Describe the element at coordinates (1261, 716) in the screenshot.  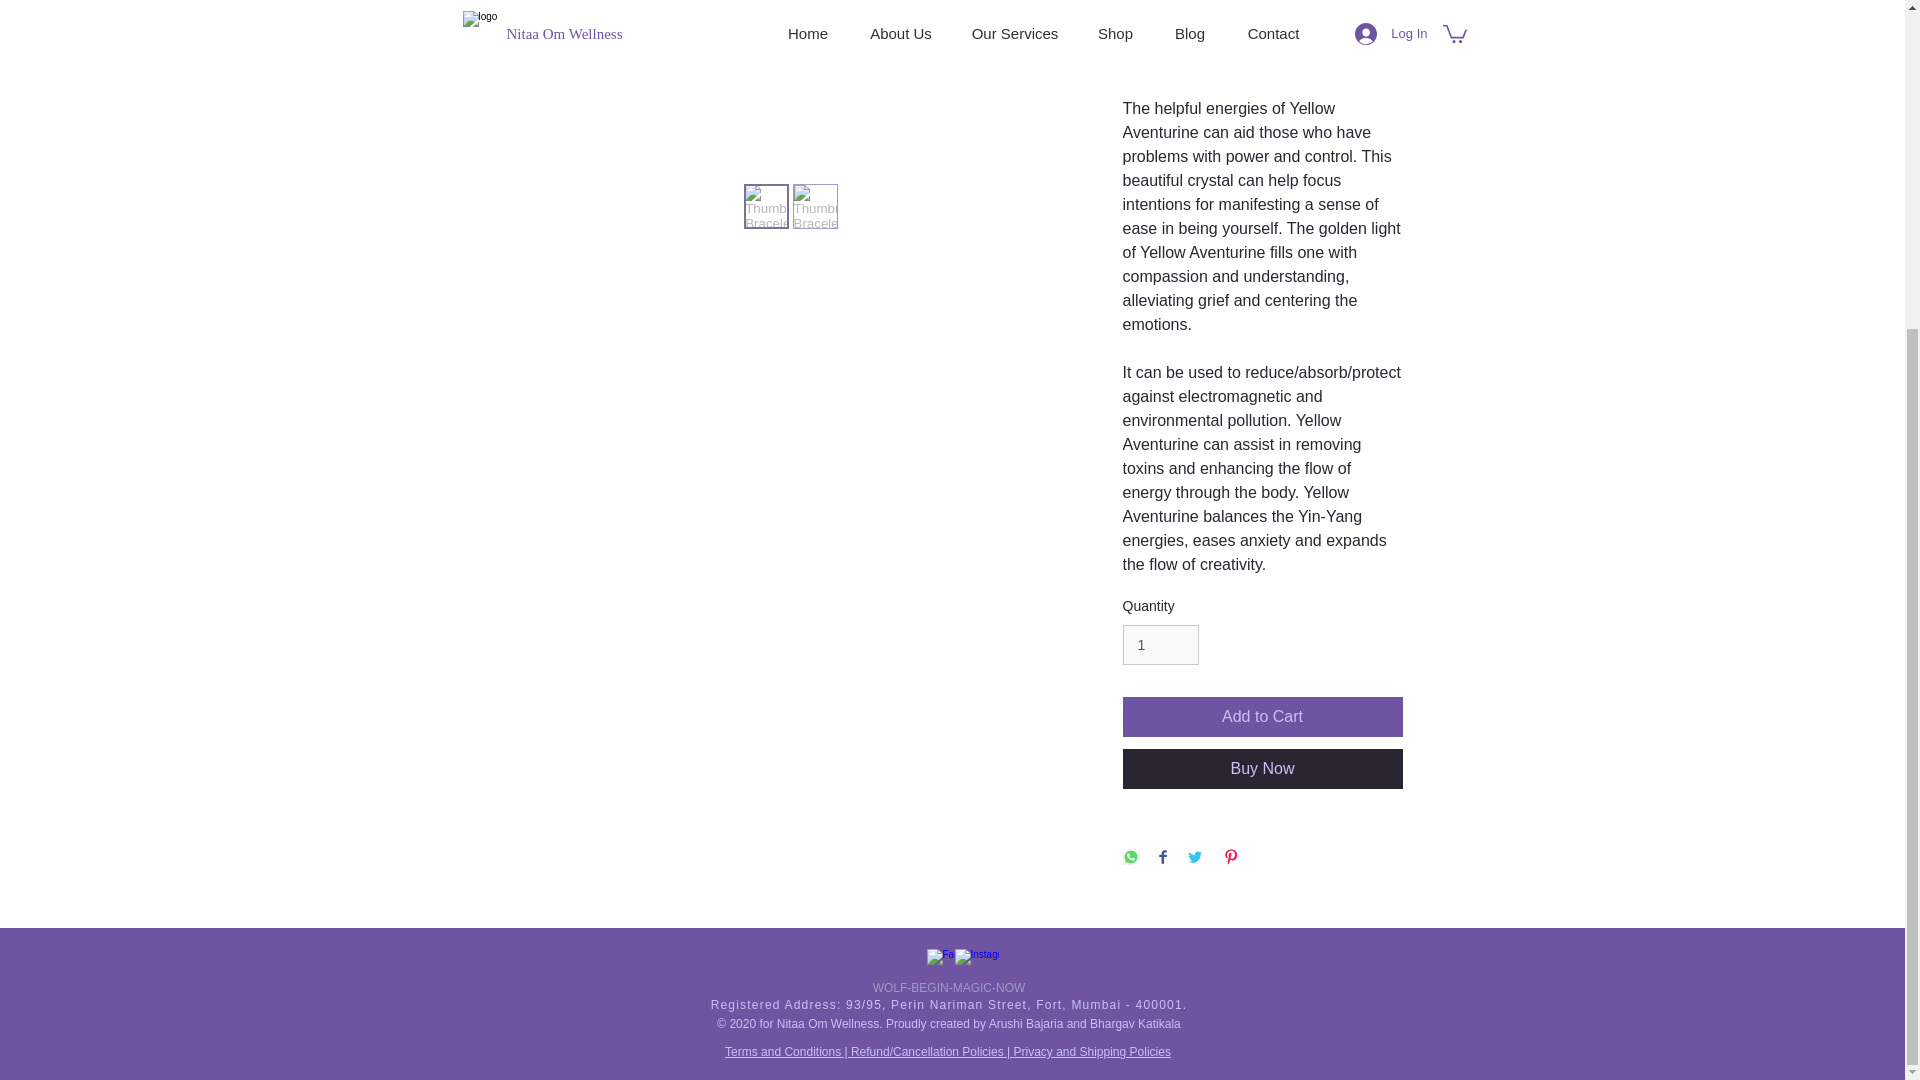
I see `Add to Cart` at that location.